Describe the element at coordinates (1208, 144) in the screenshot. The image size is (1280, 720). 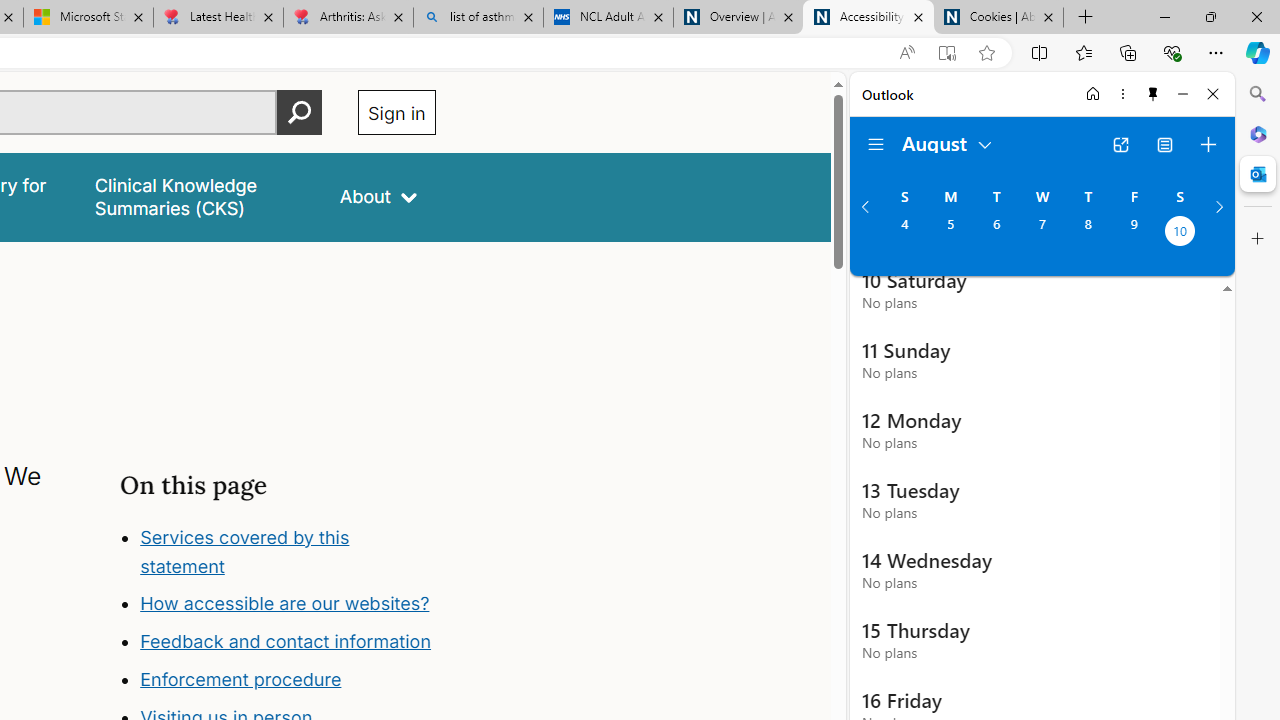
I see `Create event` at that location.